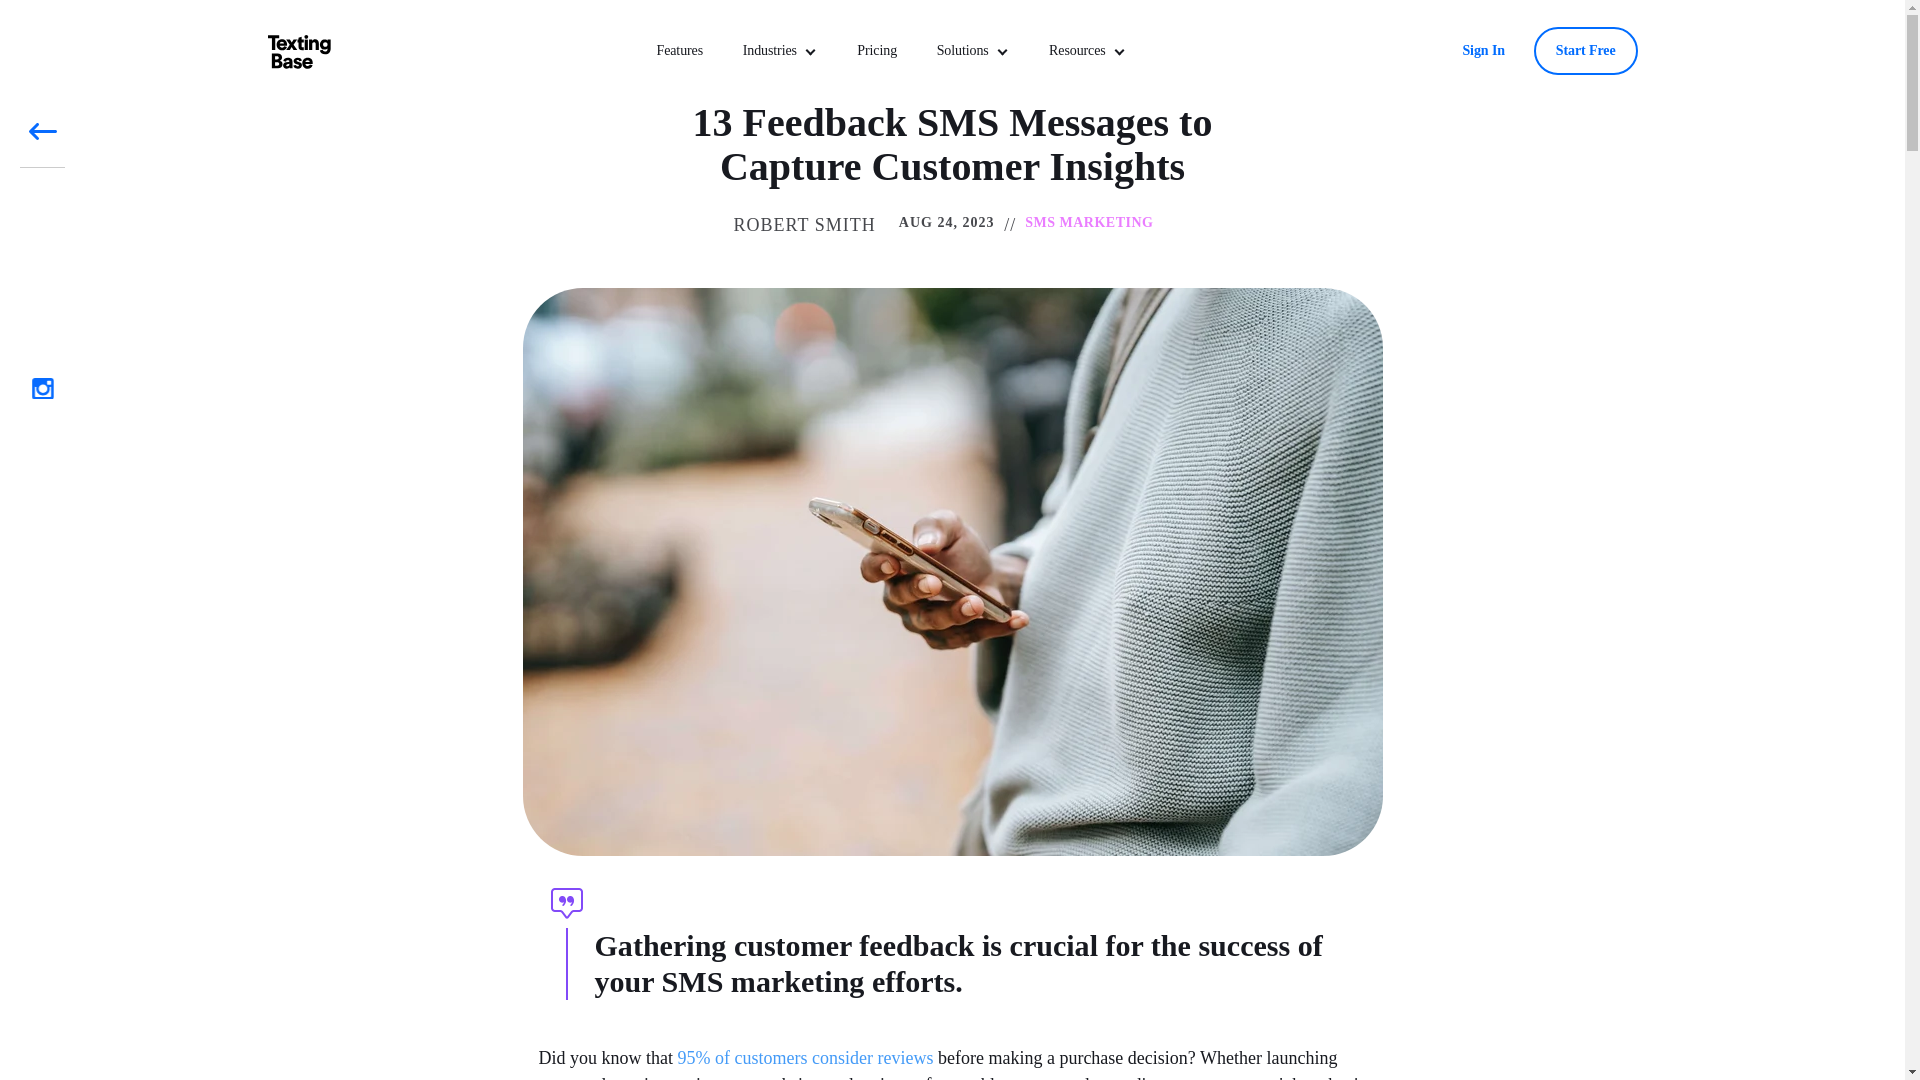 The image size is (1920, 1080). Describe the element at coordinates (963, 51) in the screenshot. I see `Solutions` at that location.